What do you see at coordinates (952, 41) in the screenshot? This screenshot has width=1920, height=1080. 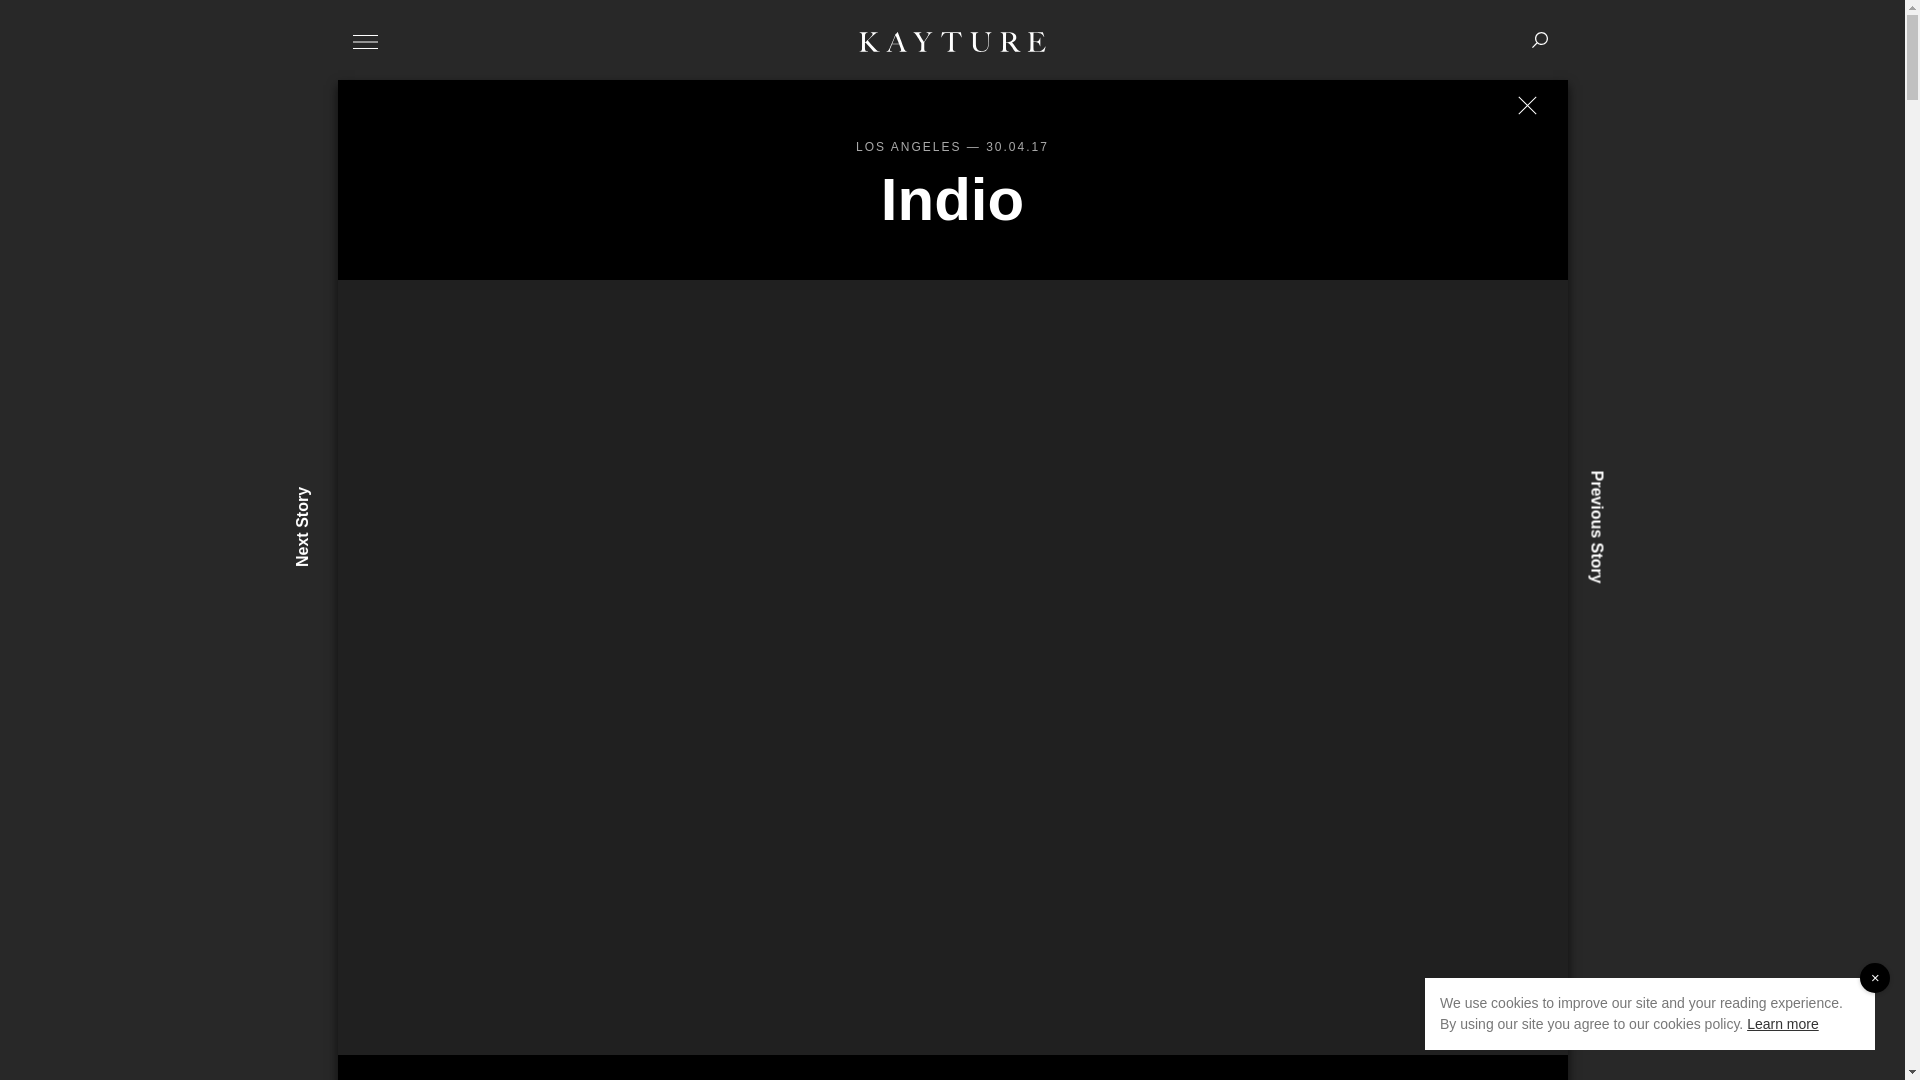 I see `Kayture` at bounding box center [952, 41].